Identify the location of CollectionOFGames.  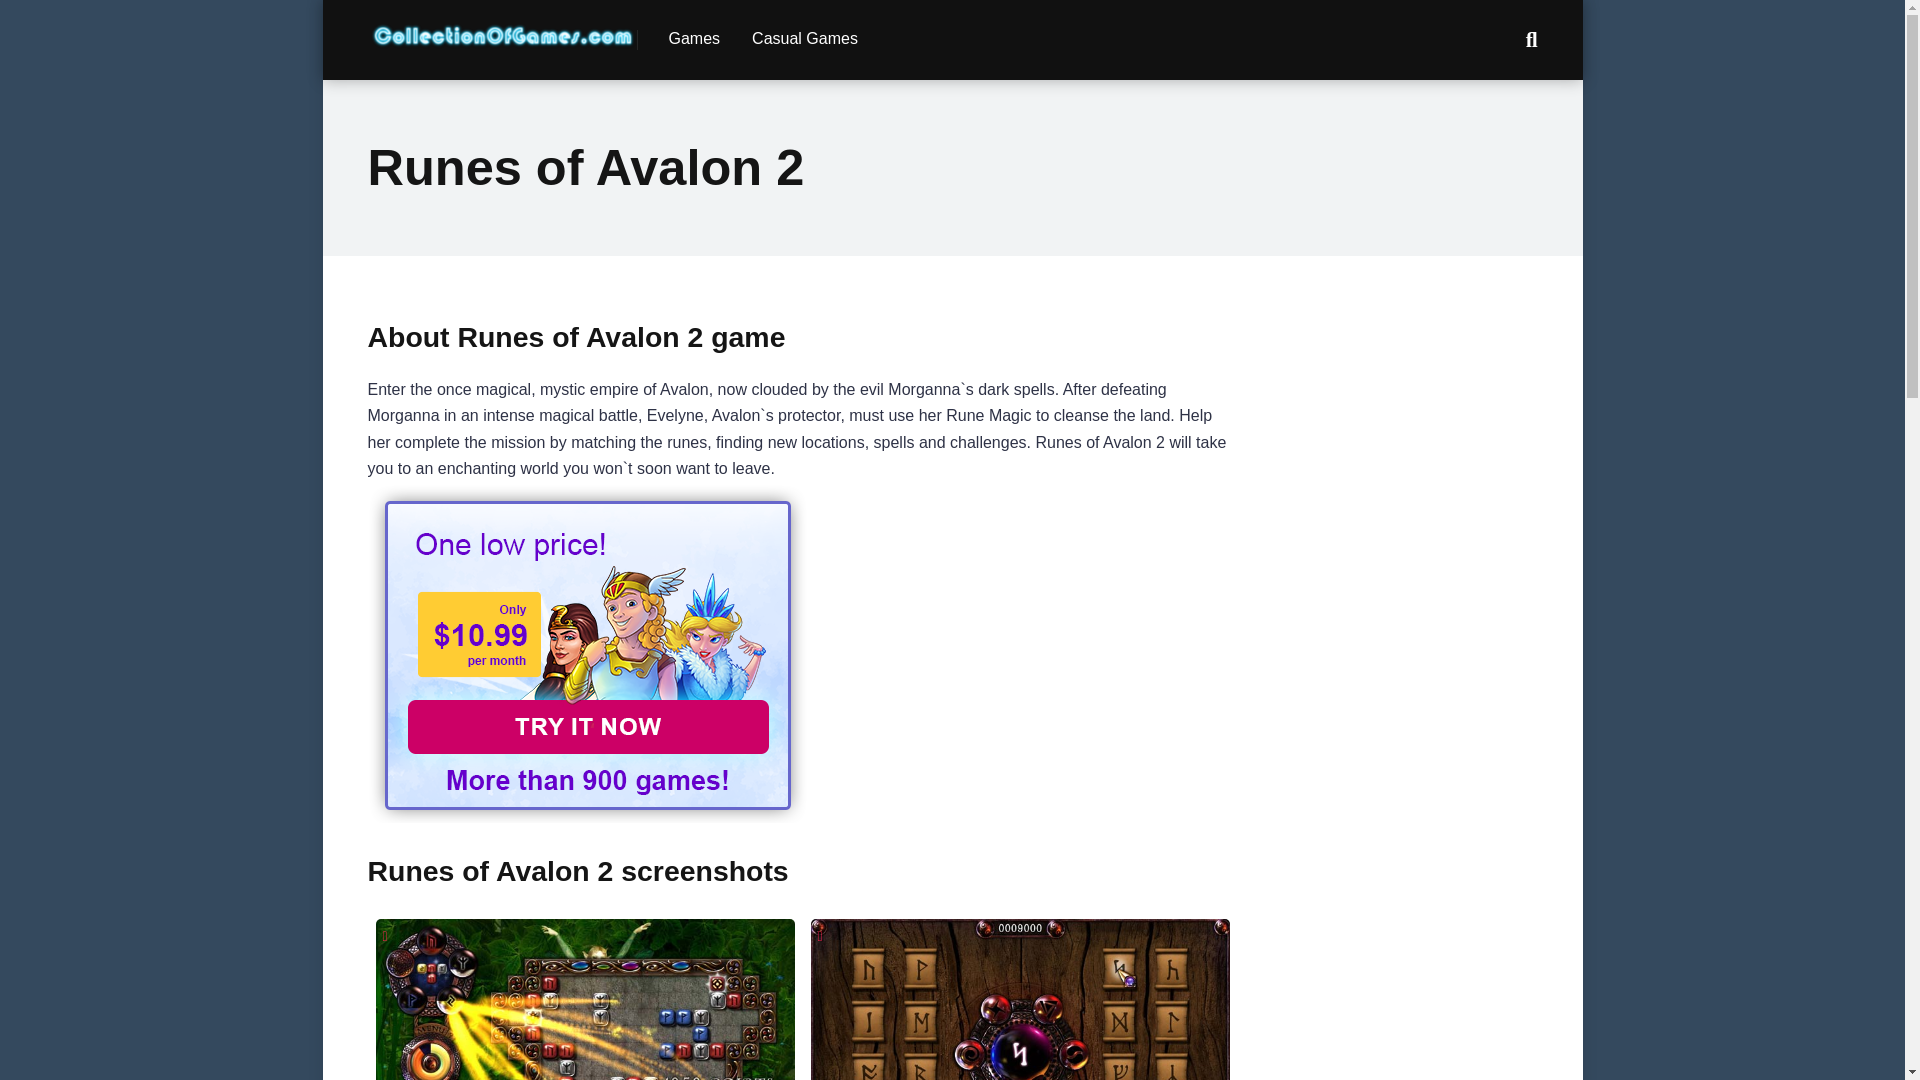
(502, 28).